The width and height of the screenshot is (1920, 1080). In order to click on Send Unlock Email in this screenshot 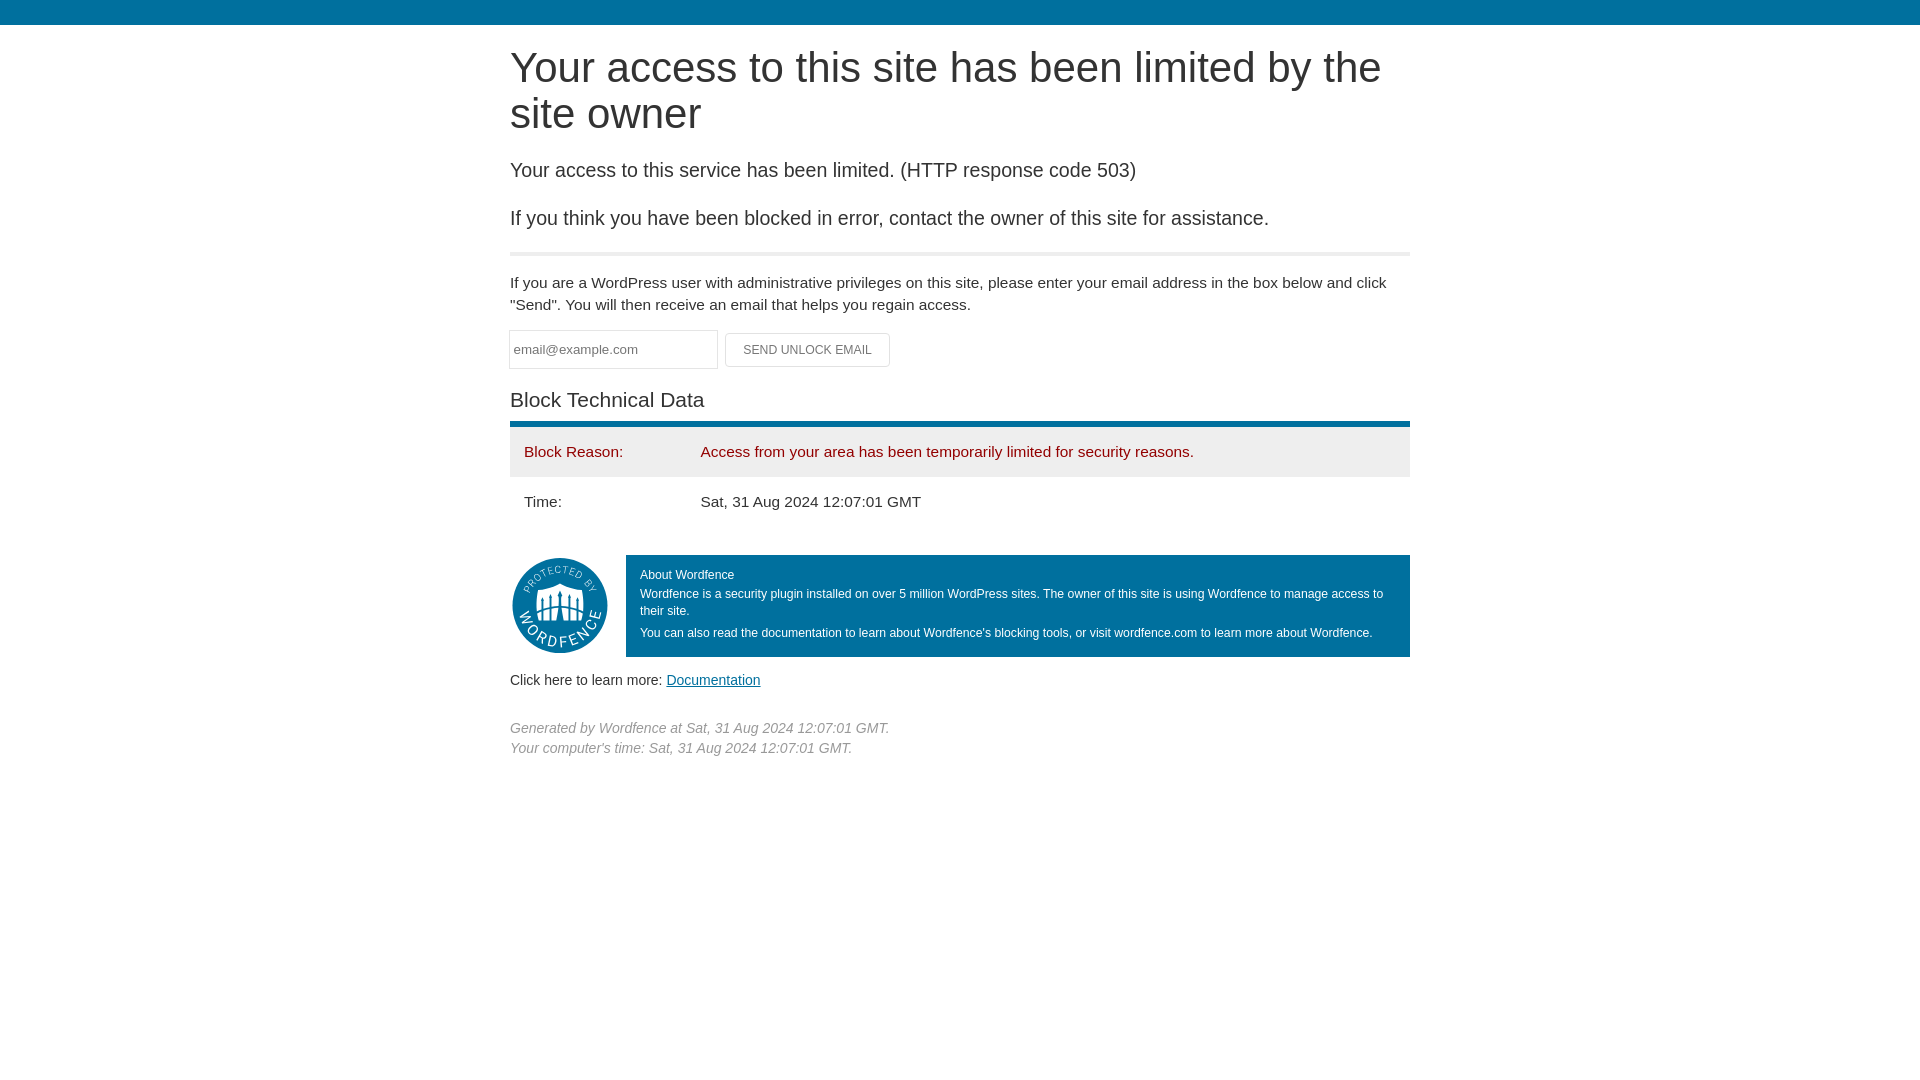, I will do `click(808, 350)`.